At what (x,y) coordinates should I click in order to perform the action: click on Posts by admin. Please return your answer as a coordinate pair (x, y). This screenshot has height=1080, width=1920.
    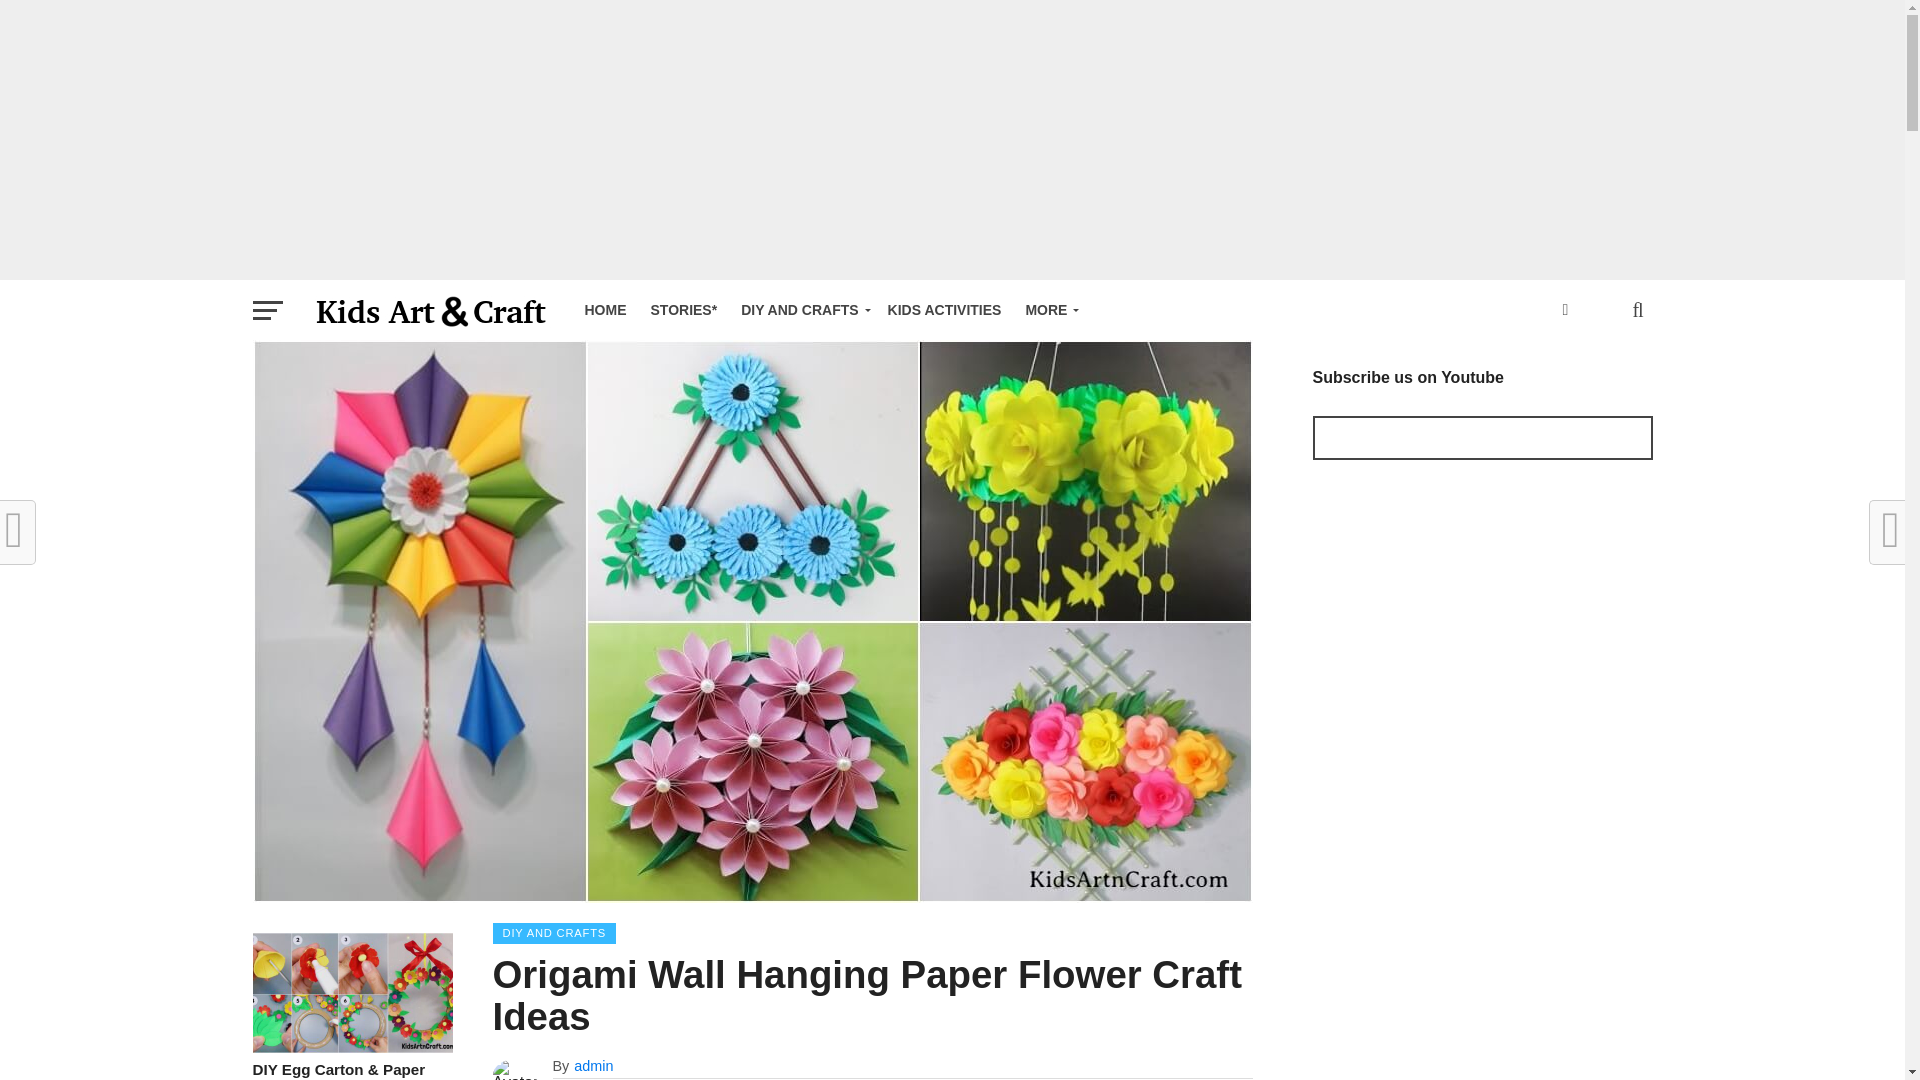
    Looking at the image, I should click on (593, 1066).